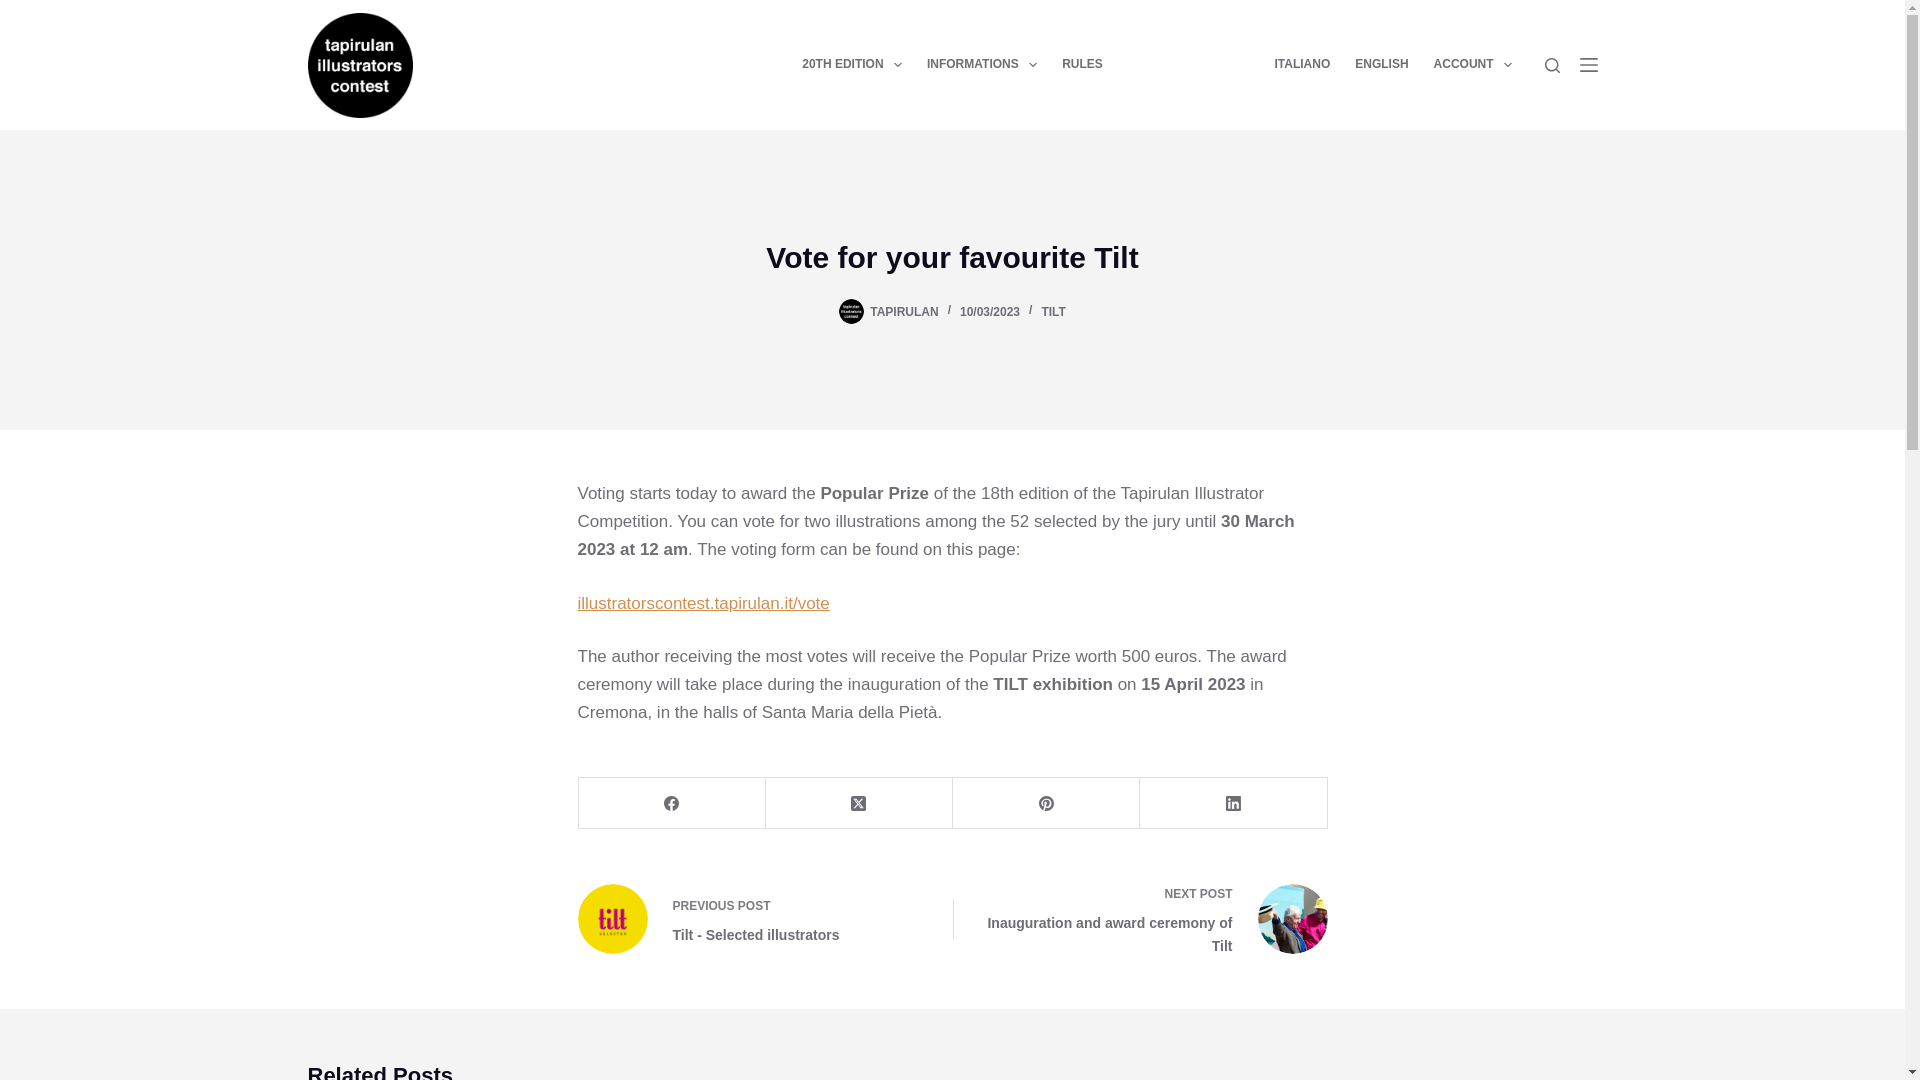 The image size is (1920, 1080). What do you see at coordinates (952, 257) in the screenshot?
I see `Vote for your favourite Tilt` at bounding box center [952, 257].